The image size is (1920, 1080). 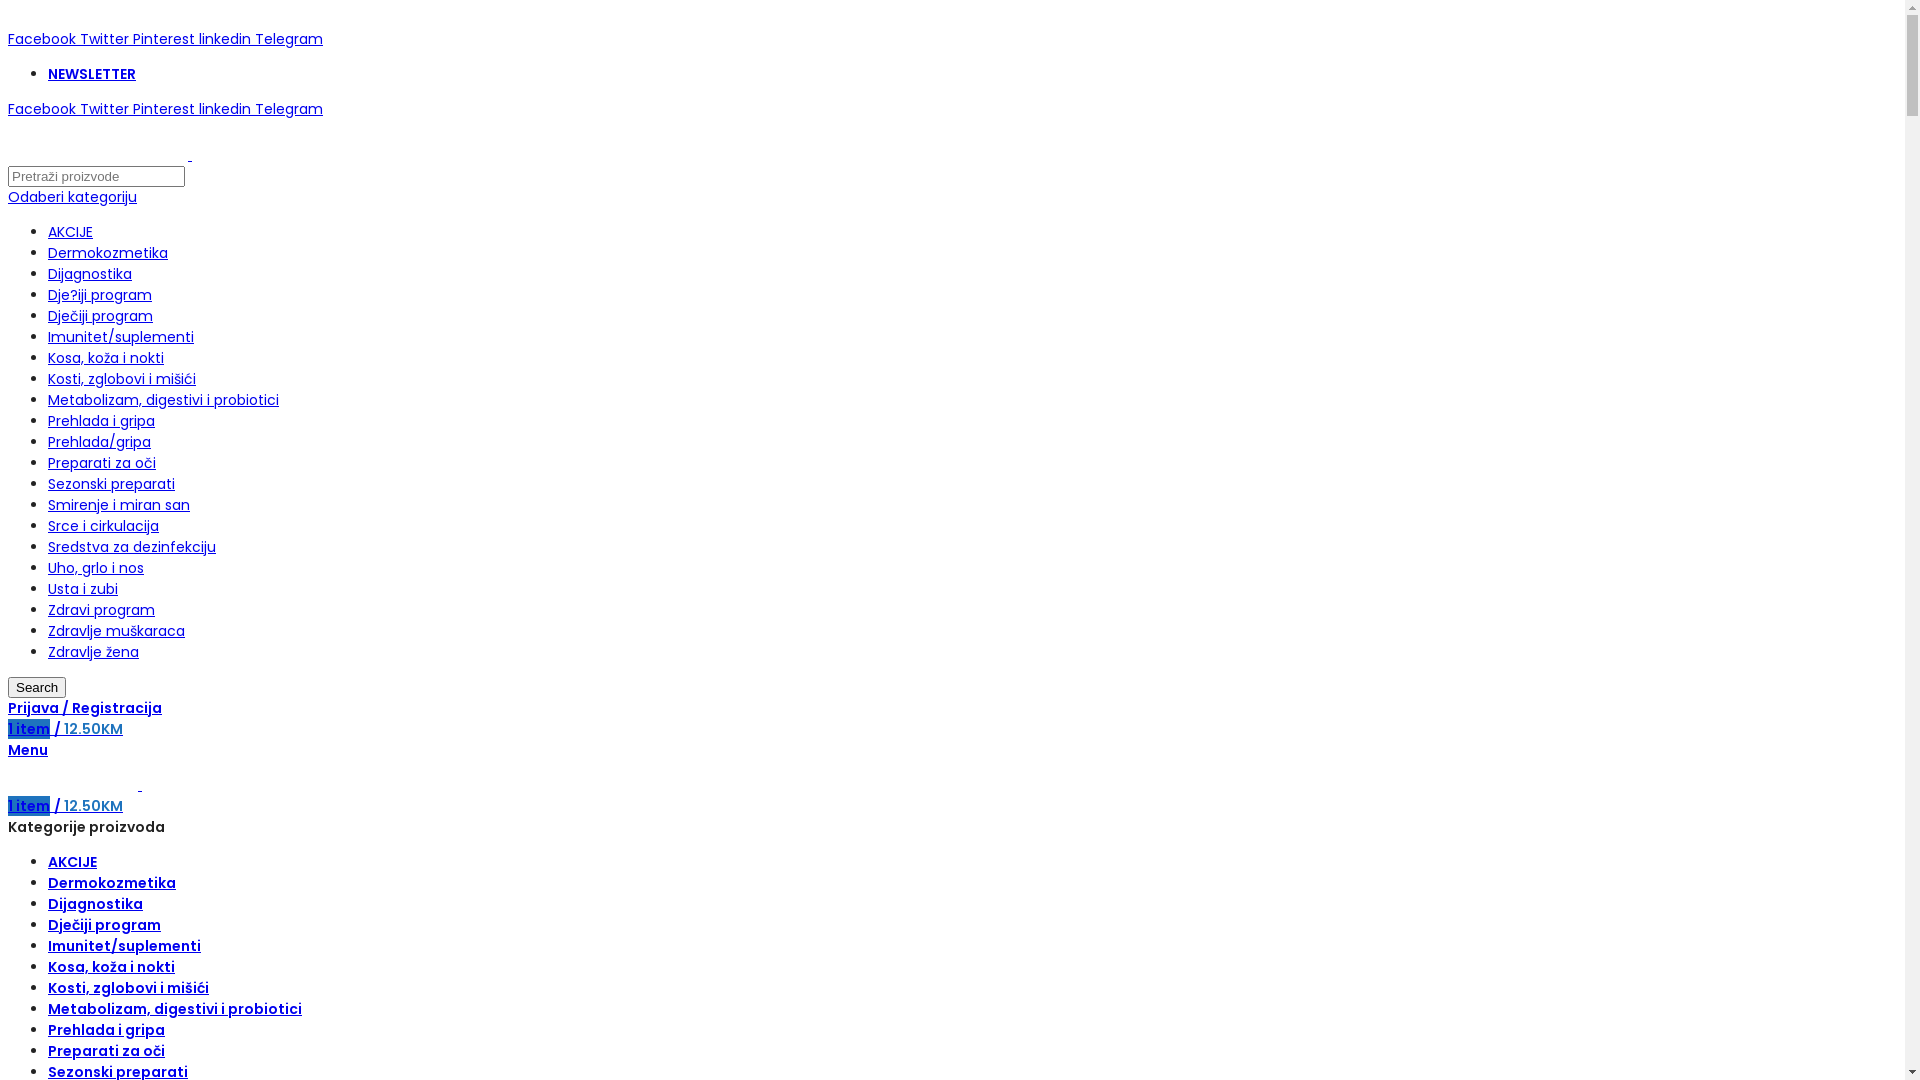 I want to click on Usta i zubi, so click(x=83, y=589).